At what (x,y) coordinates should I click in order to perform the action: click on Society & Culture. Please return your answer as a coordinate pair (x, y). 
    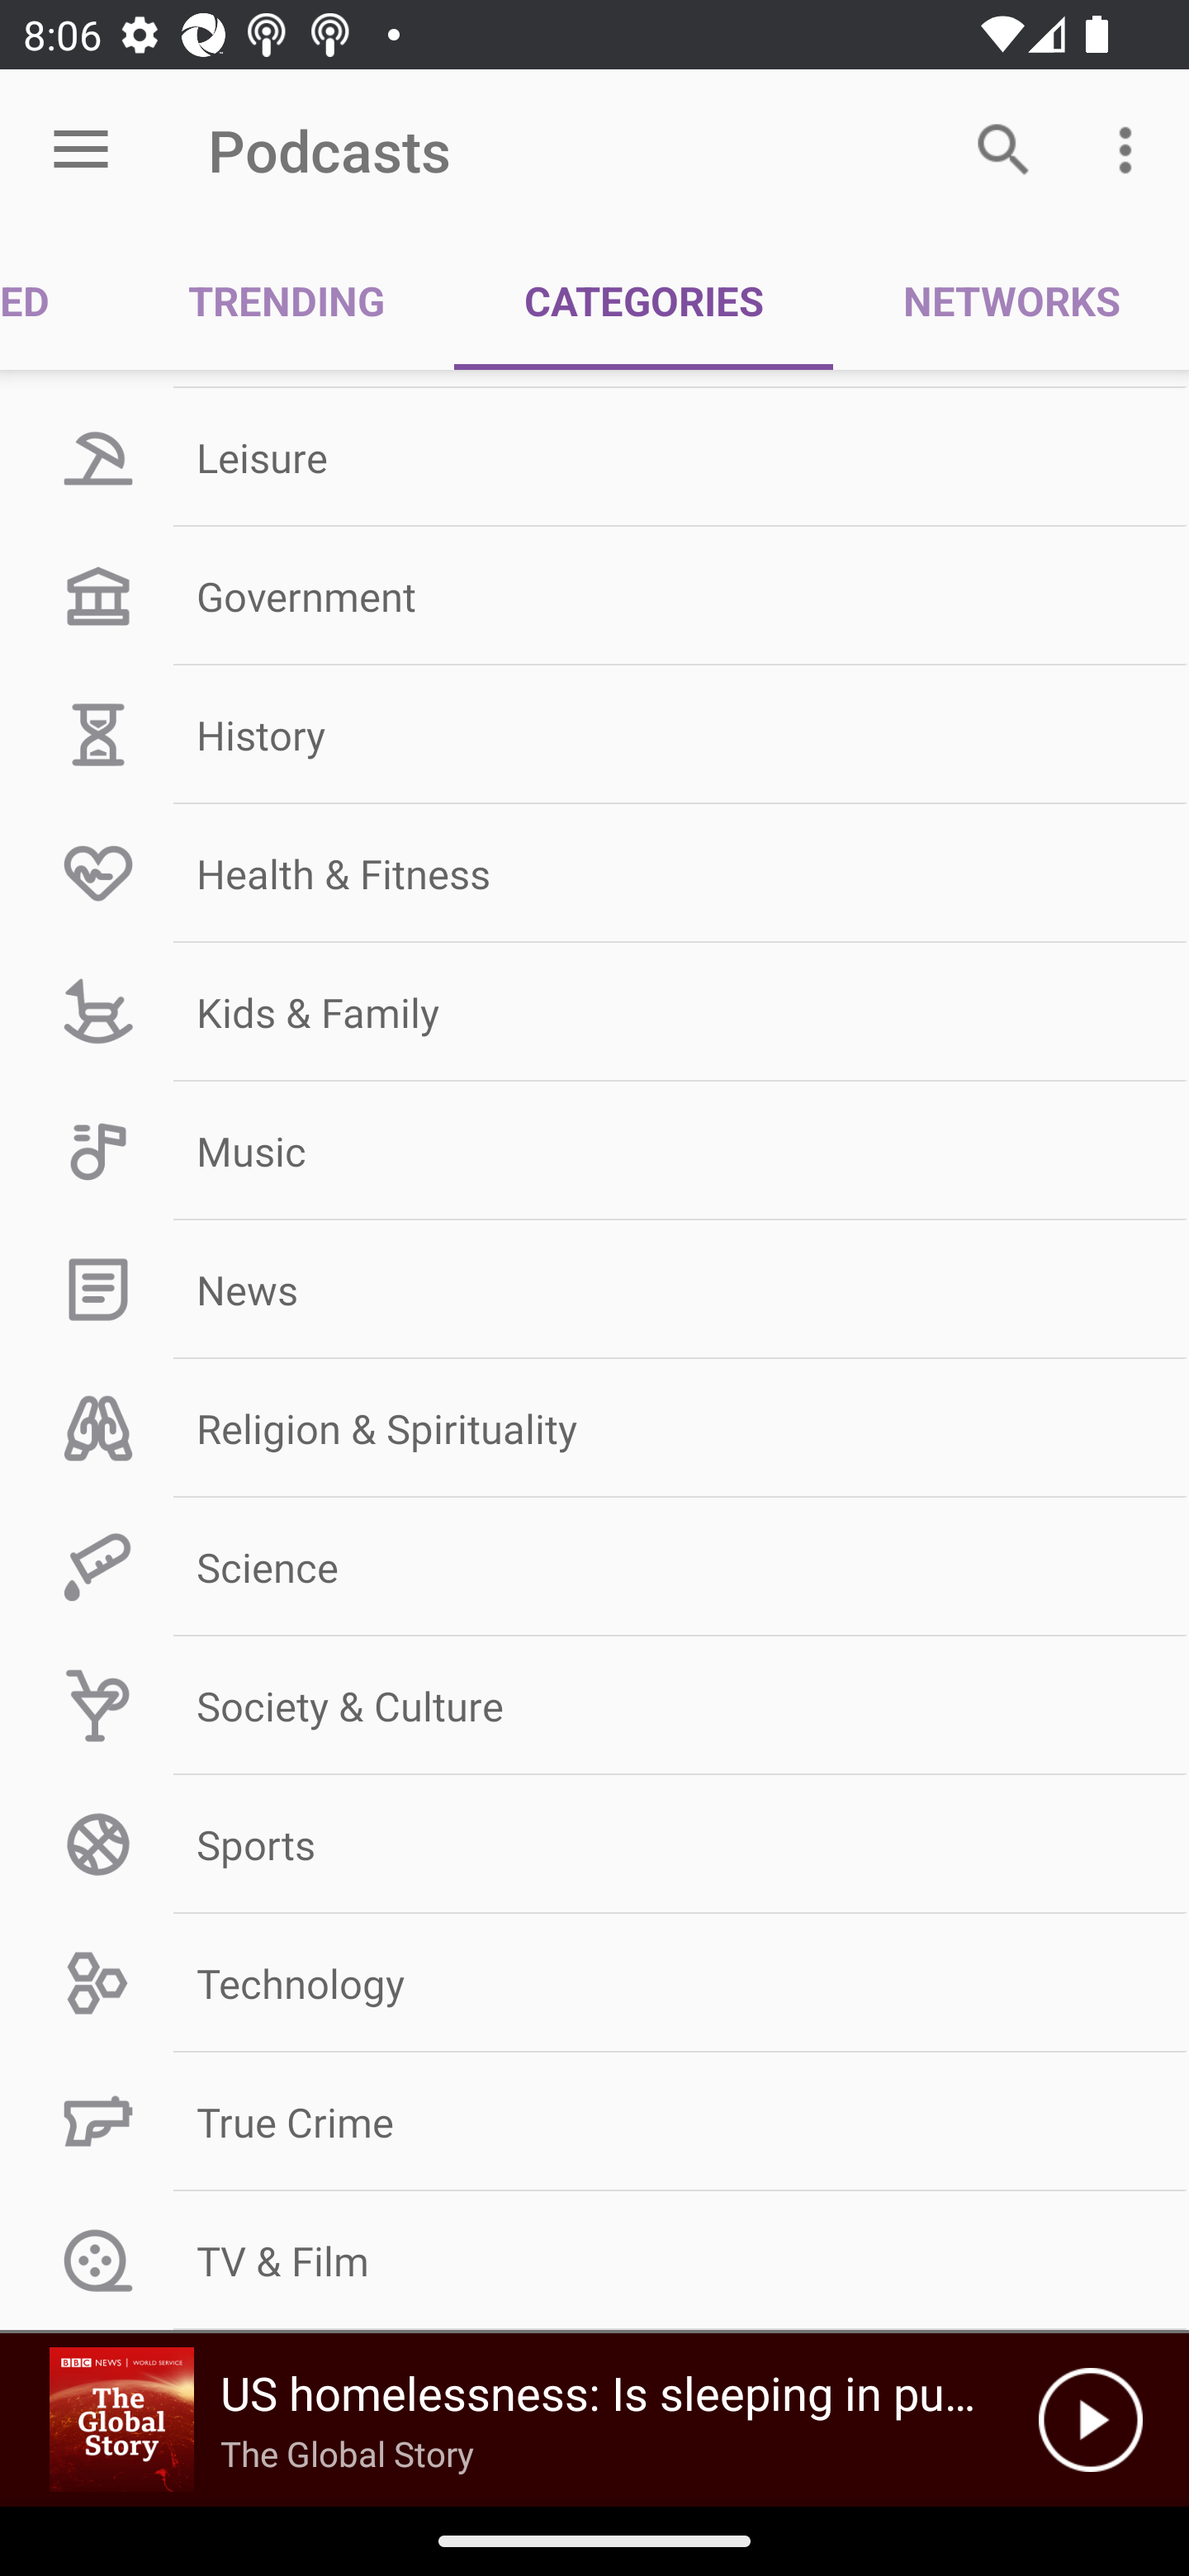
    Looking at the image, I should click on (594, 1705).